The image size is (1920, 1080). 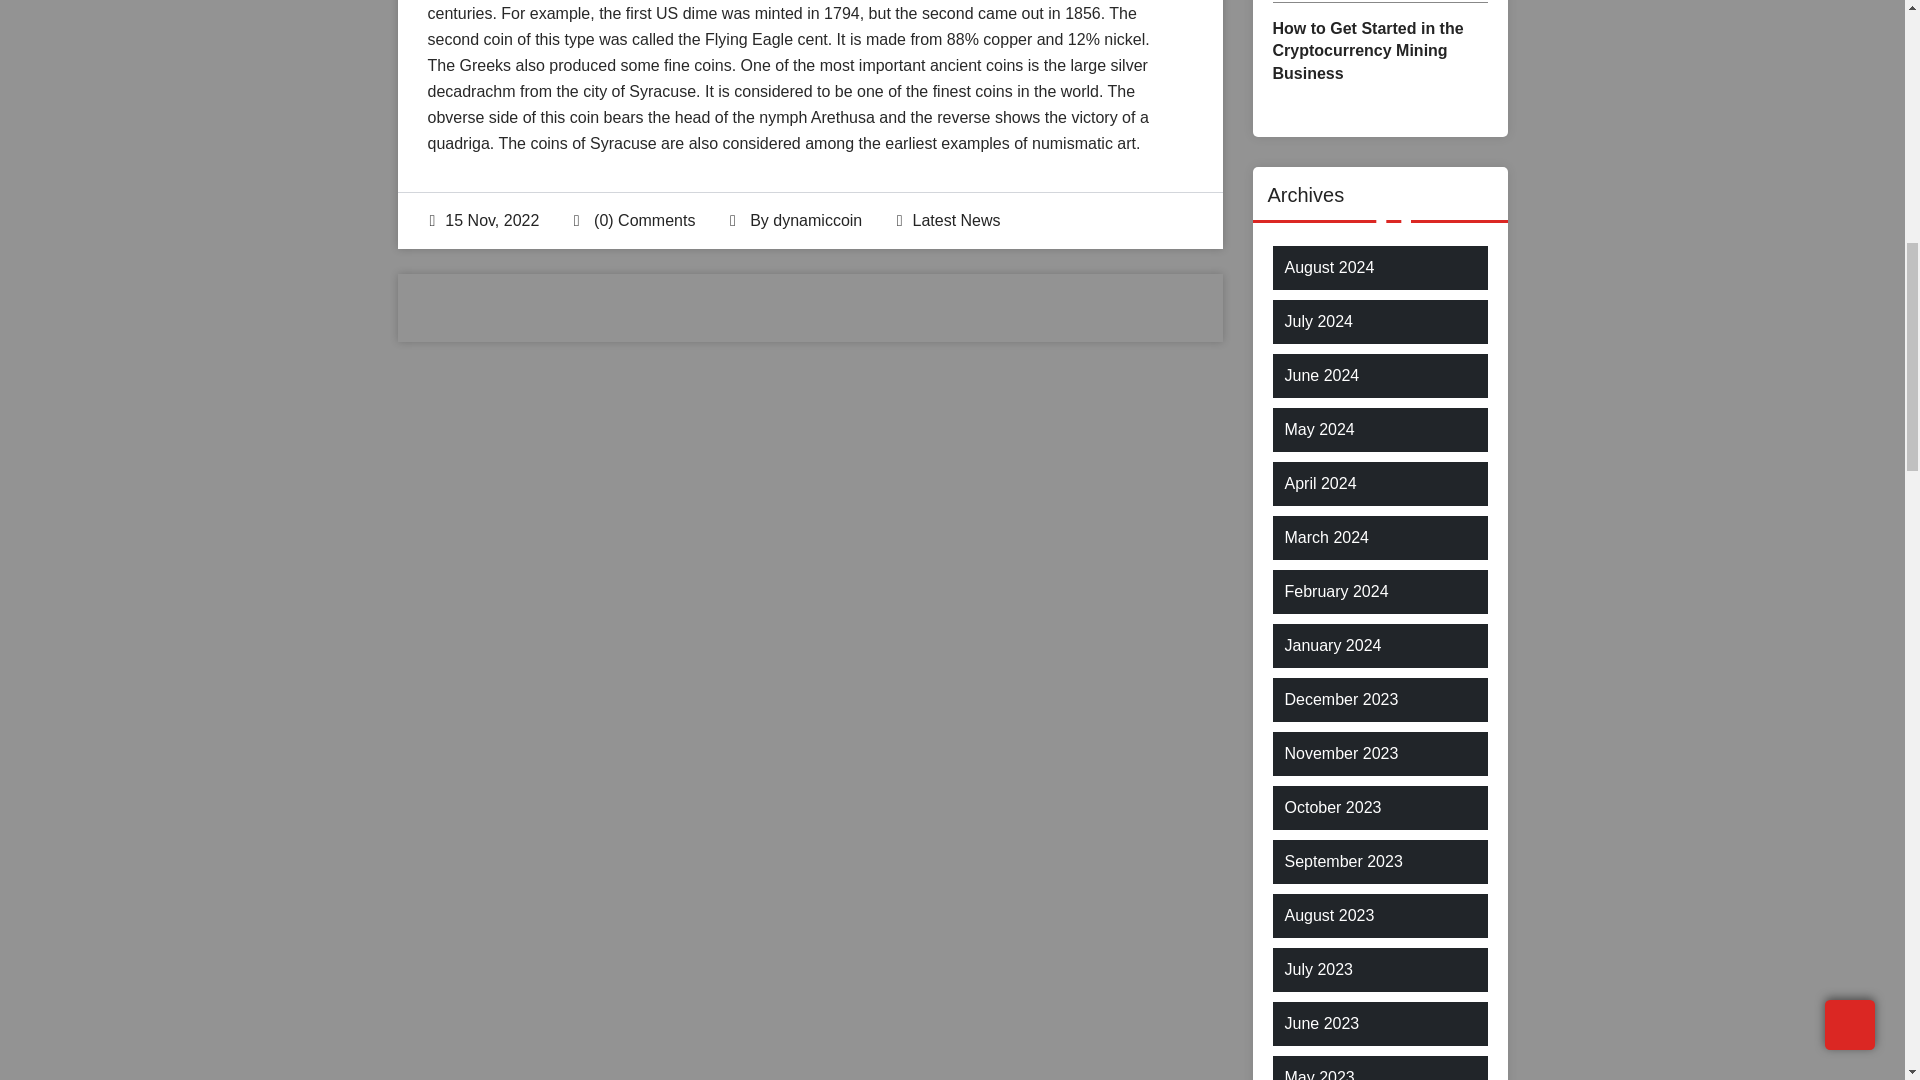 I want to click on May 2024, so click(x=1318, y=429).